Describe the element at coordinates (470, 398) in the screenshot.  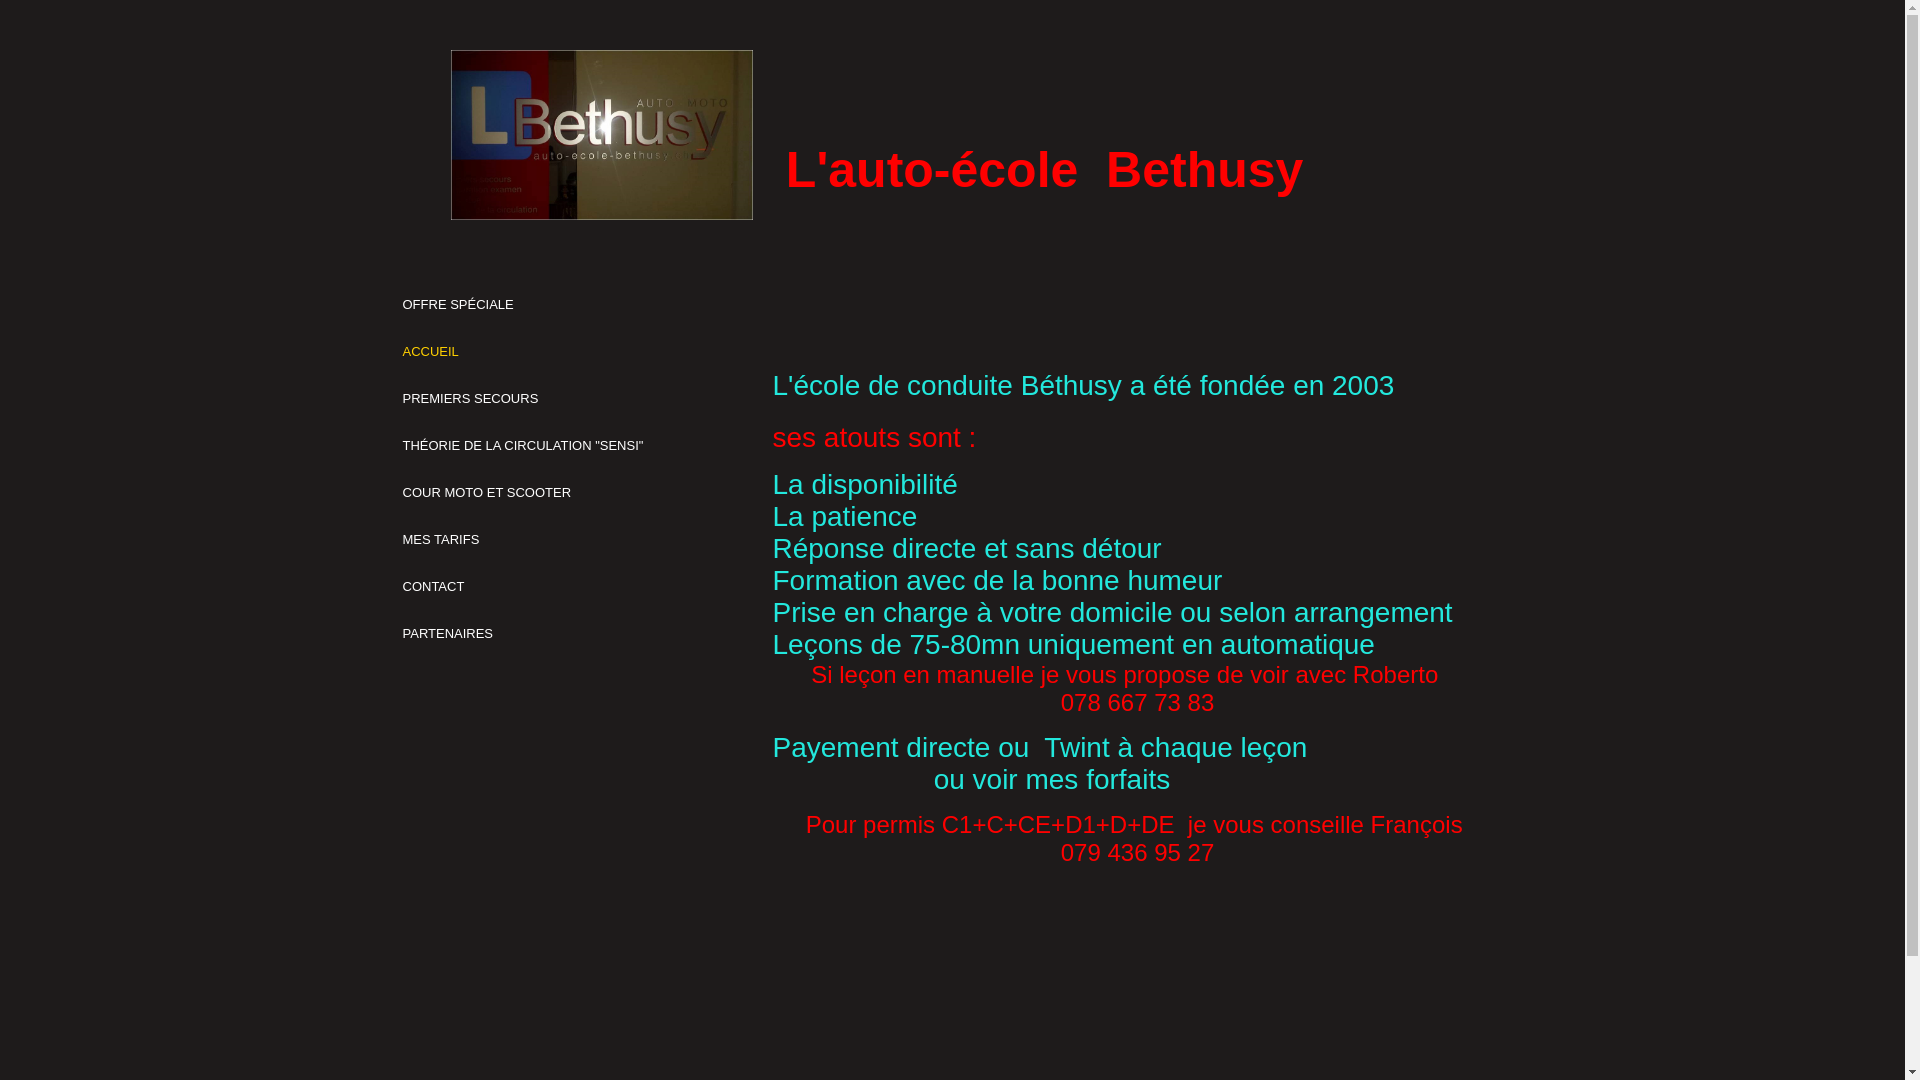
I see `PREMIERS SECOURS` at that location.